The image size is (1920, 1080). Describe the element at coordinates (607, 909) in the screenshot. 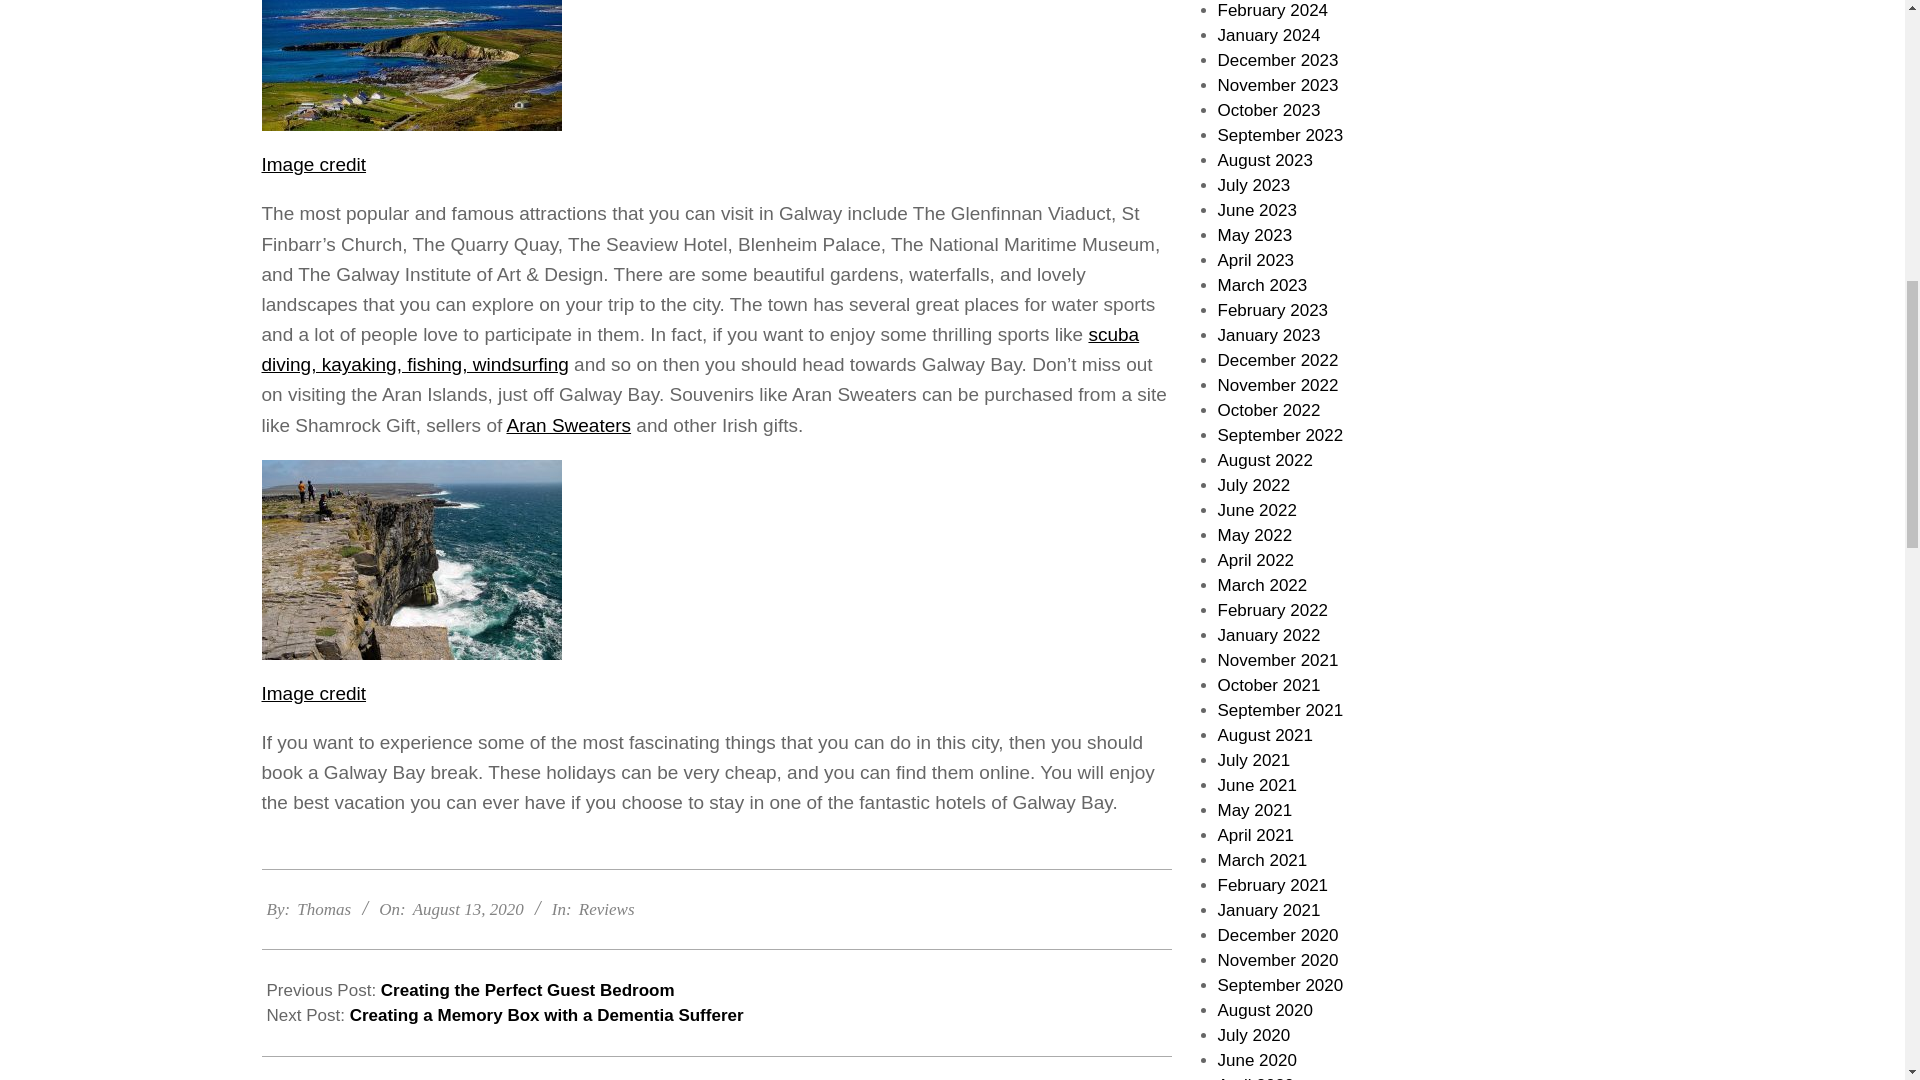

I see `Reviews` at that location.